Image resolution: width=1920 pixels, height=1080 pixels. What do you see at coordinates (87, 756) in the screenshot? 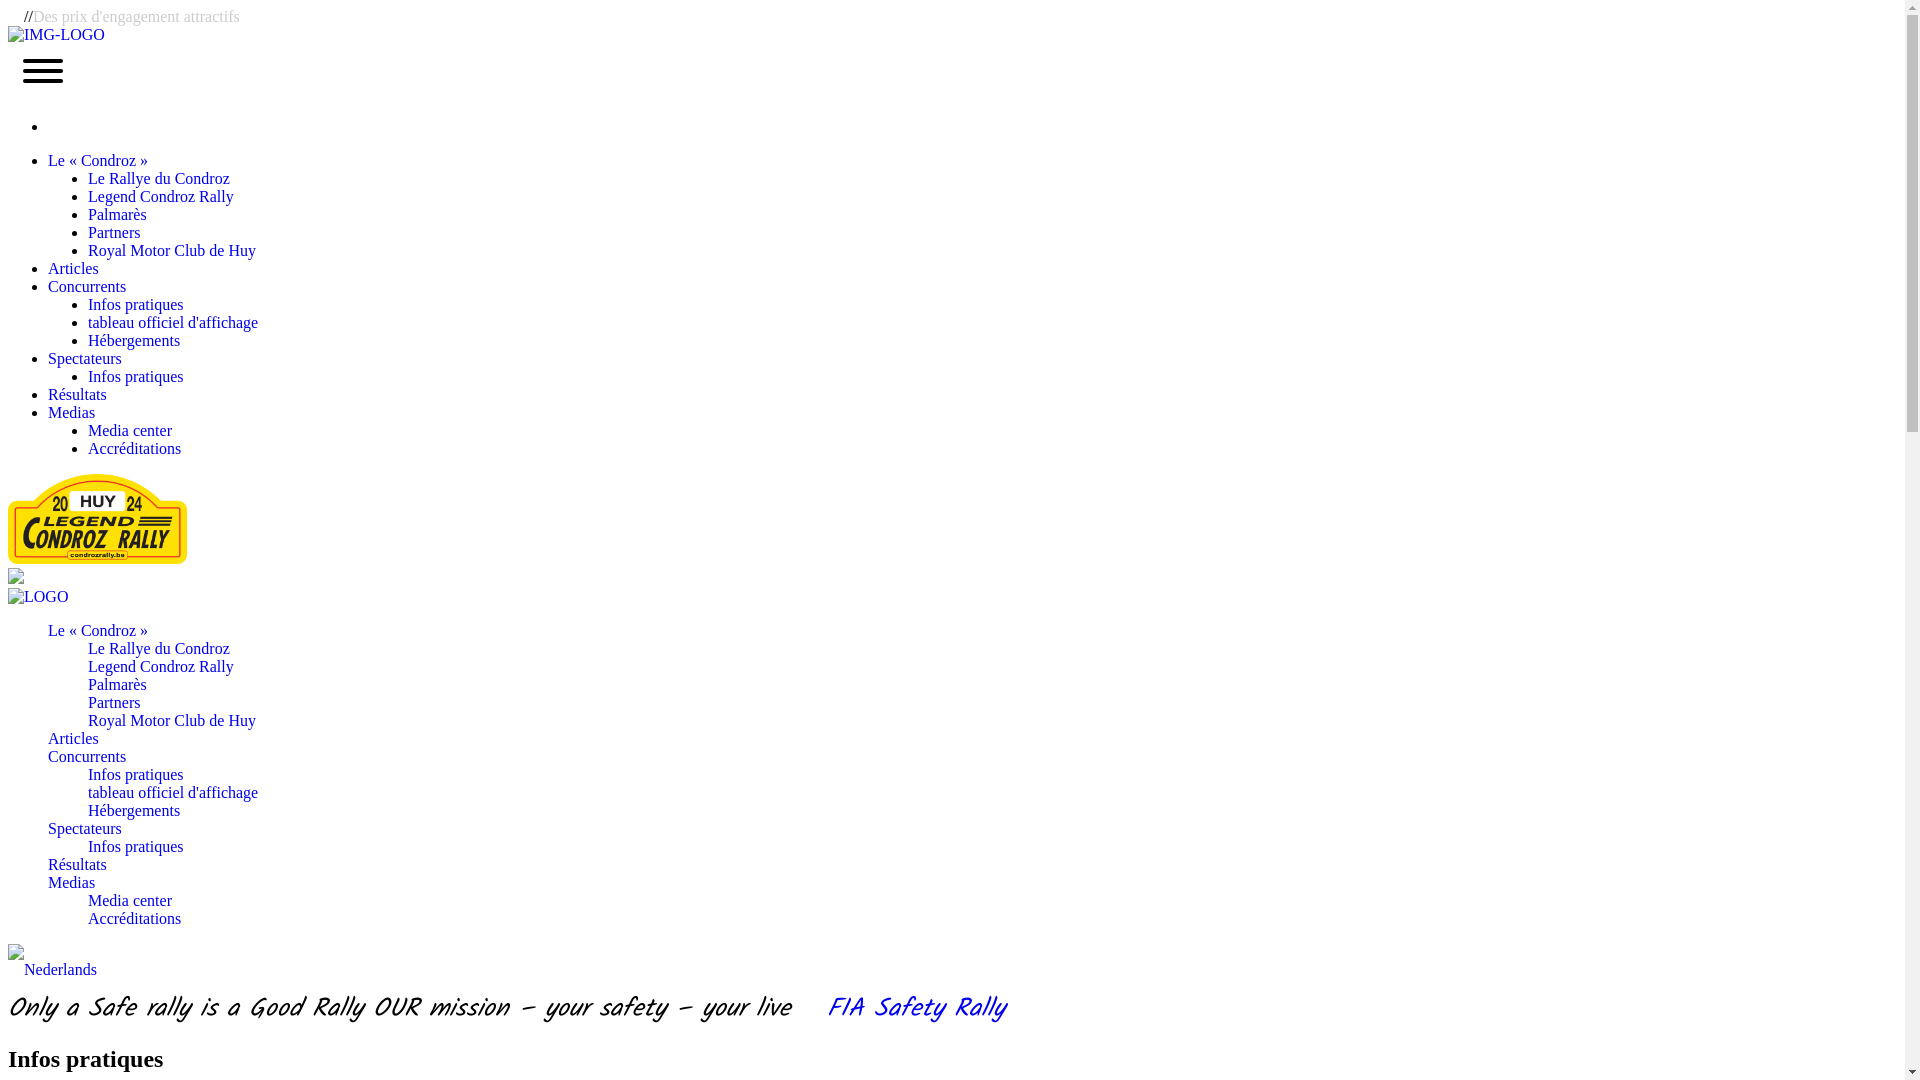
I see `Concurrents` at bounding box center [87, 756].